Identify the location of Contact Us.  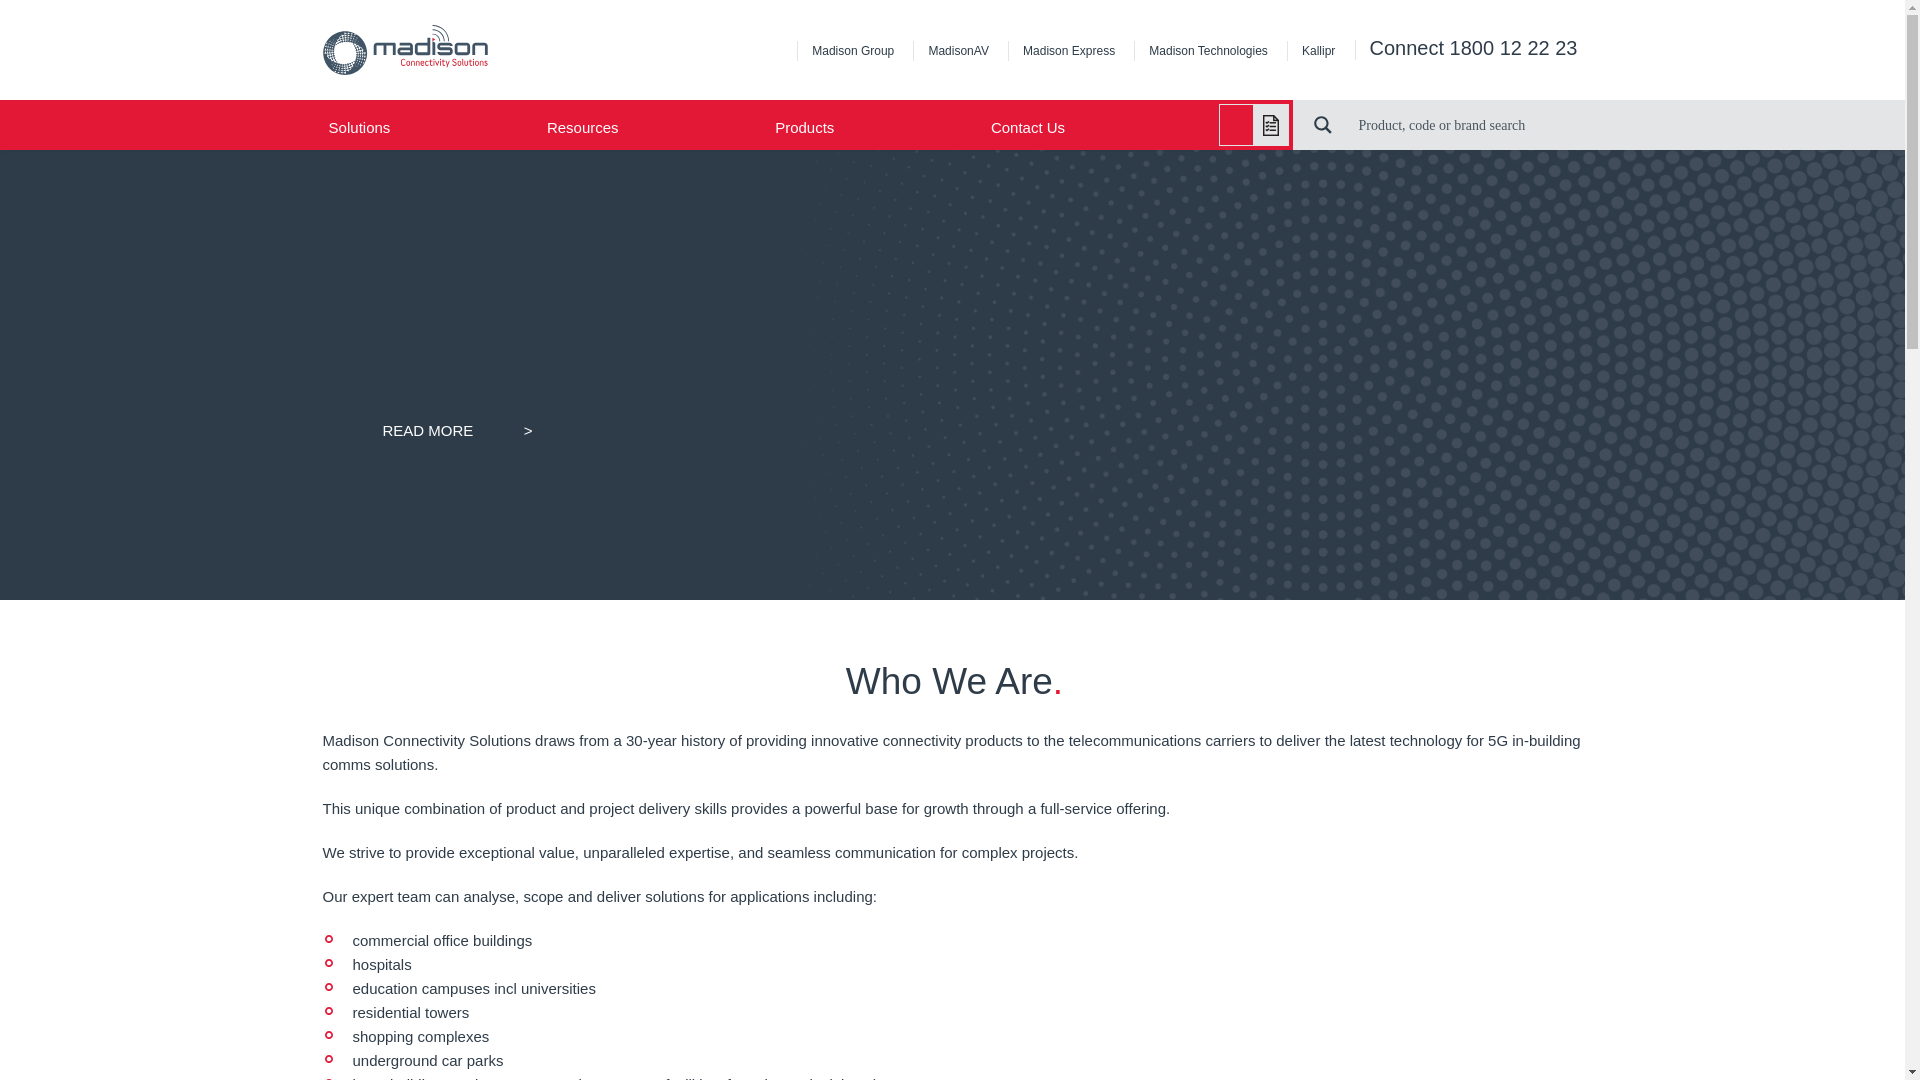
(1088, 126).